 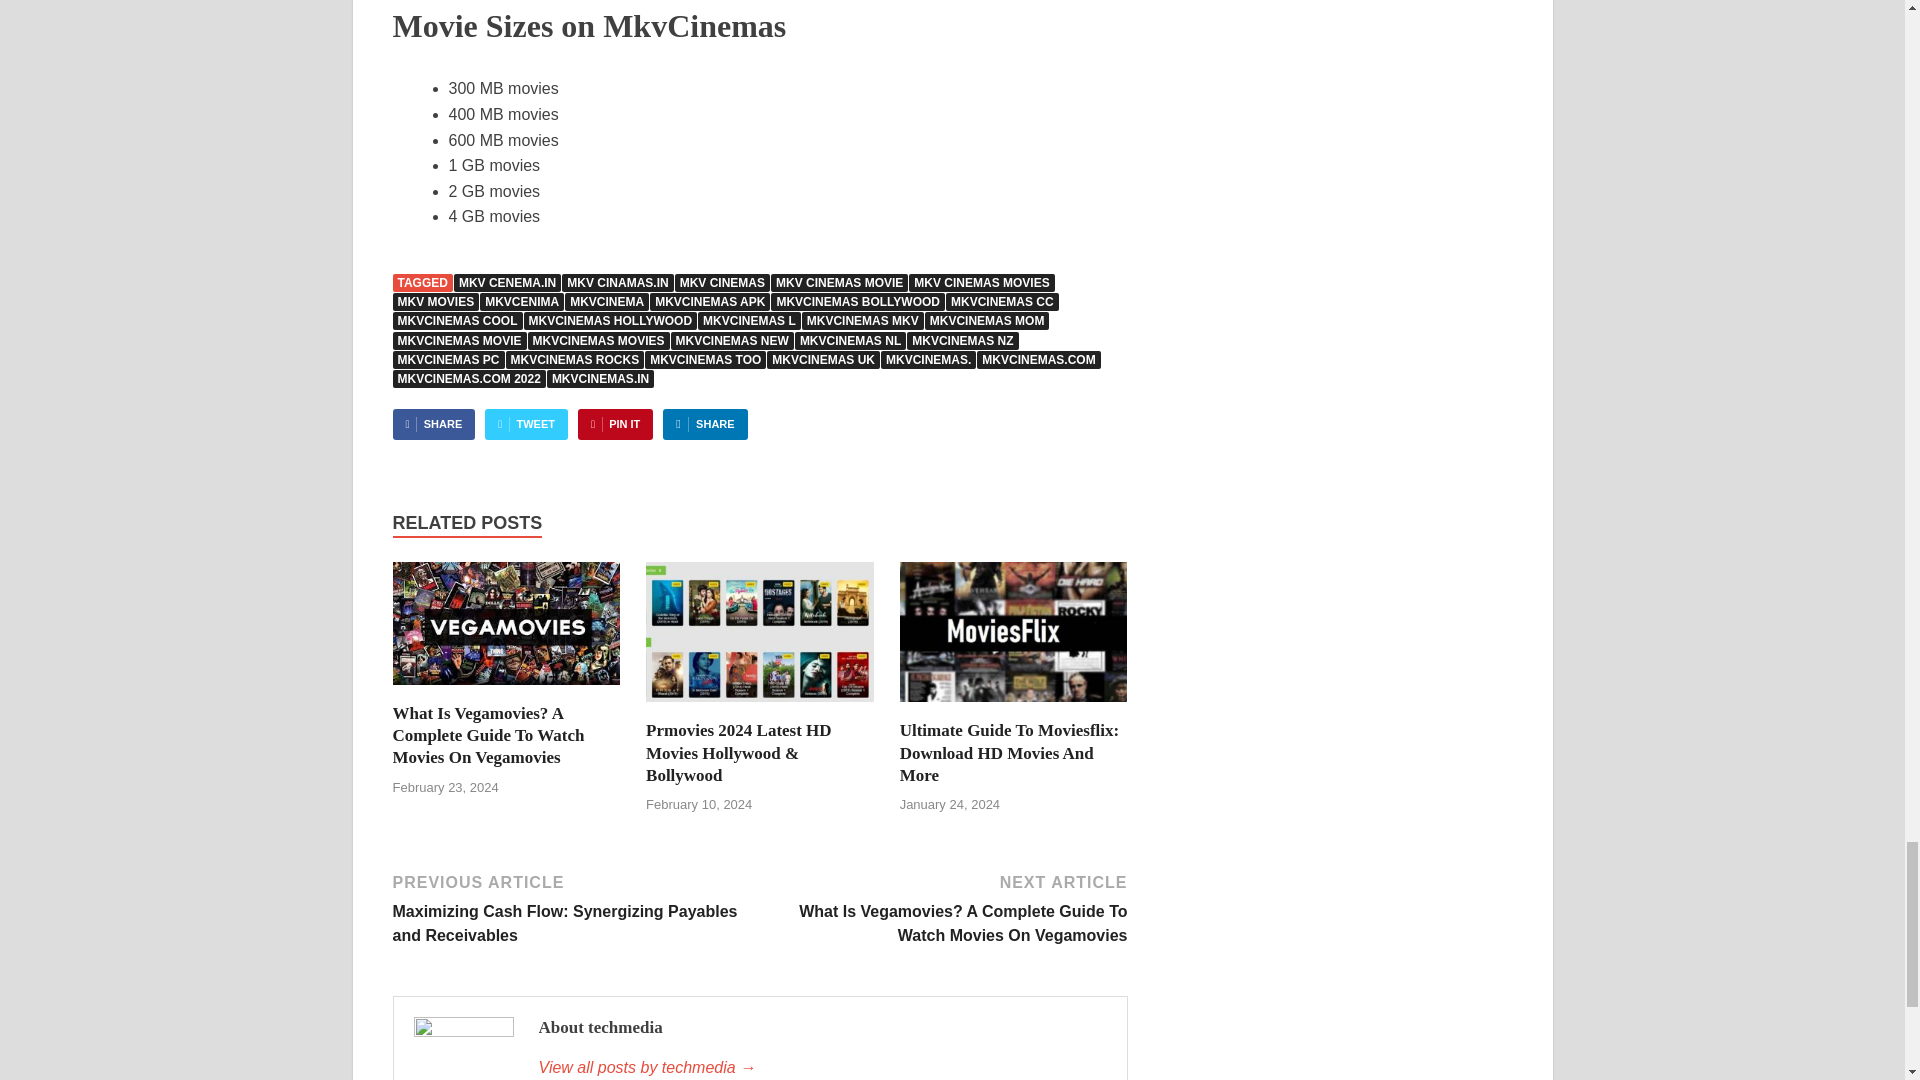 What do you see at coordinates (506, 282) in the screenshot?
I see `MKV CENEMA.IN` at bounding box center [506, 282].